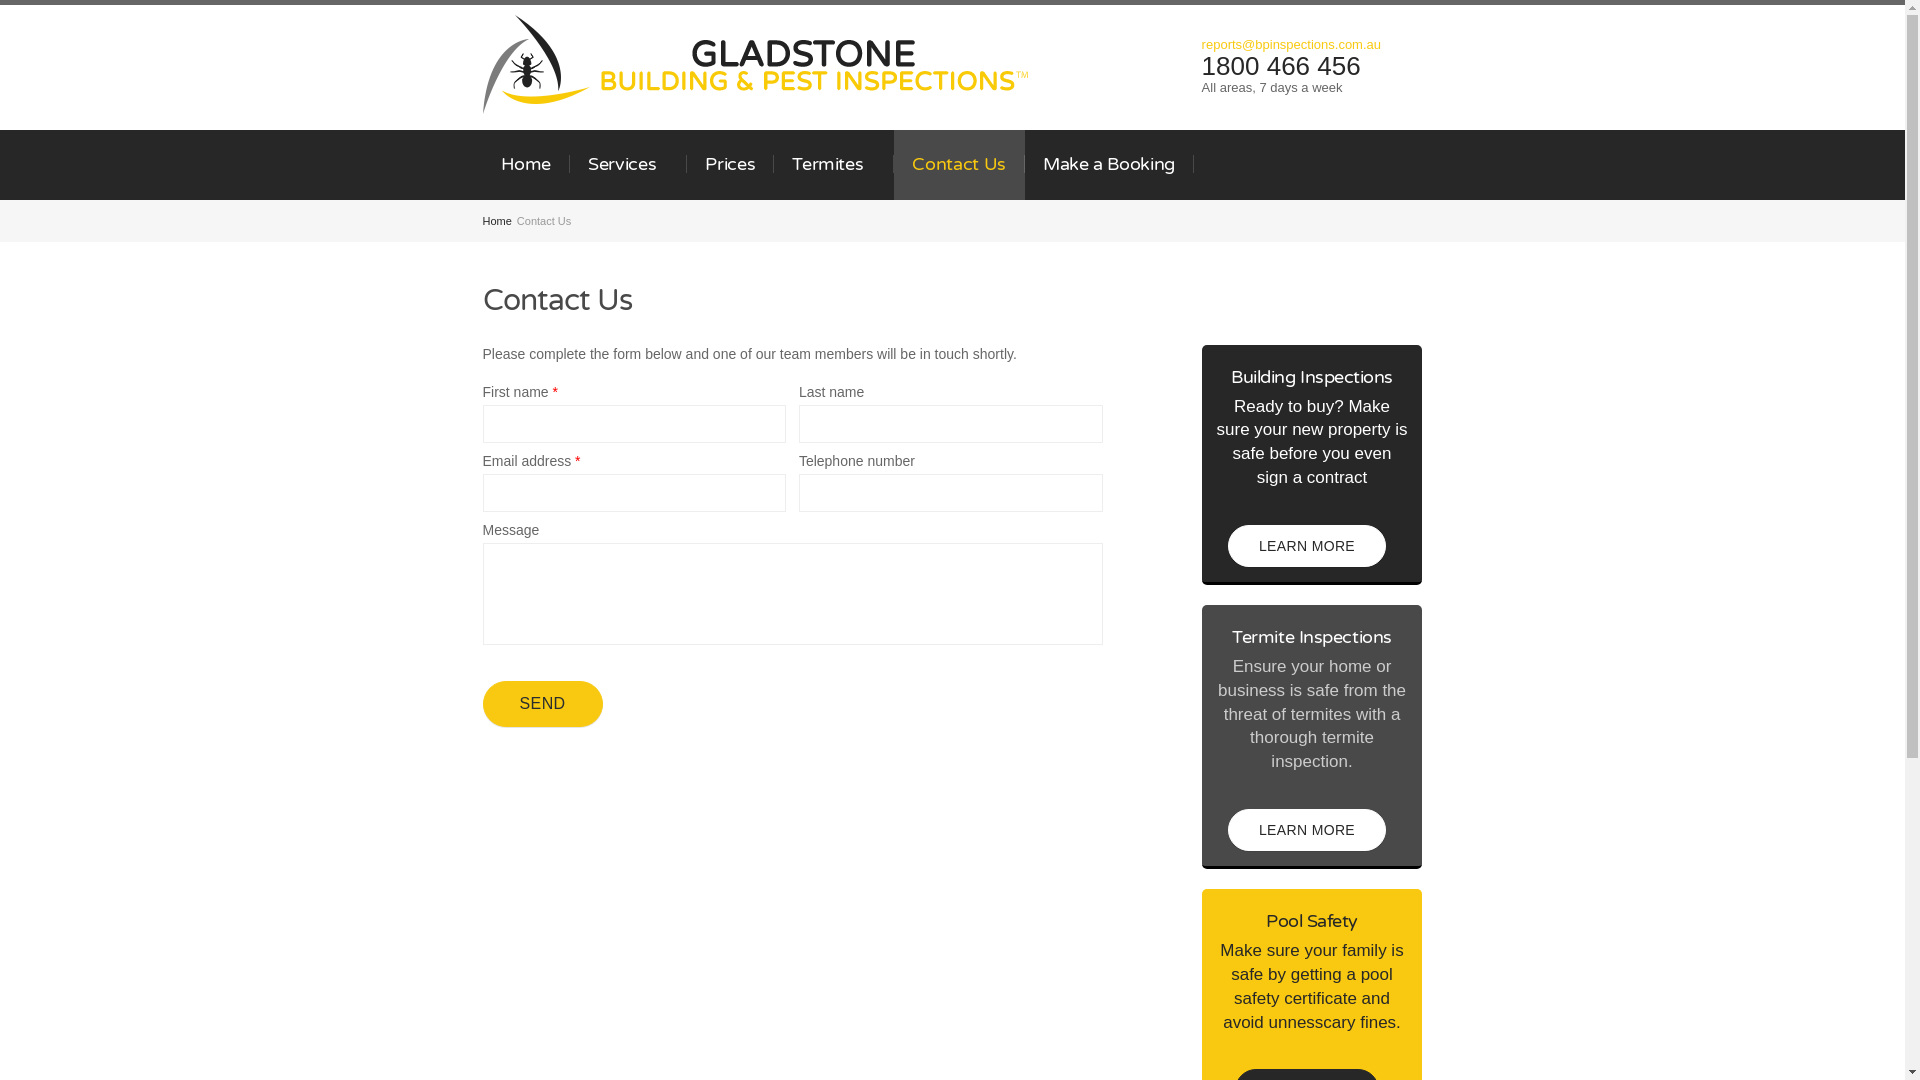 The width and height of the screenshot is (1920, 1080). I want to click on reports@bpinspections.com.au, so click(1292, 44).